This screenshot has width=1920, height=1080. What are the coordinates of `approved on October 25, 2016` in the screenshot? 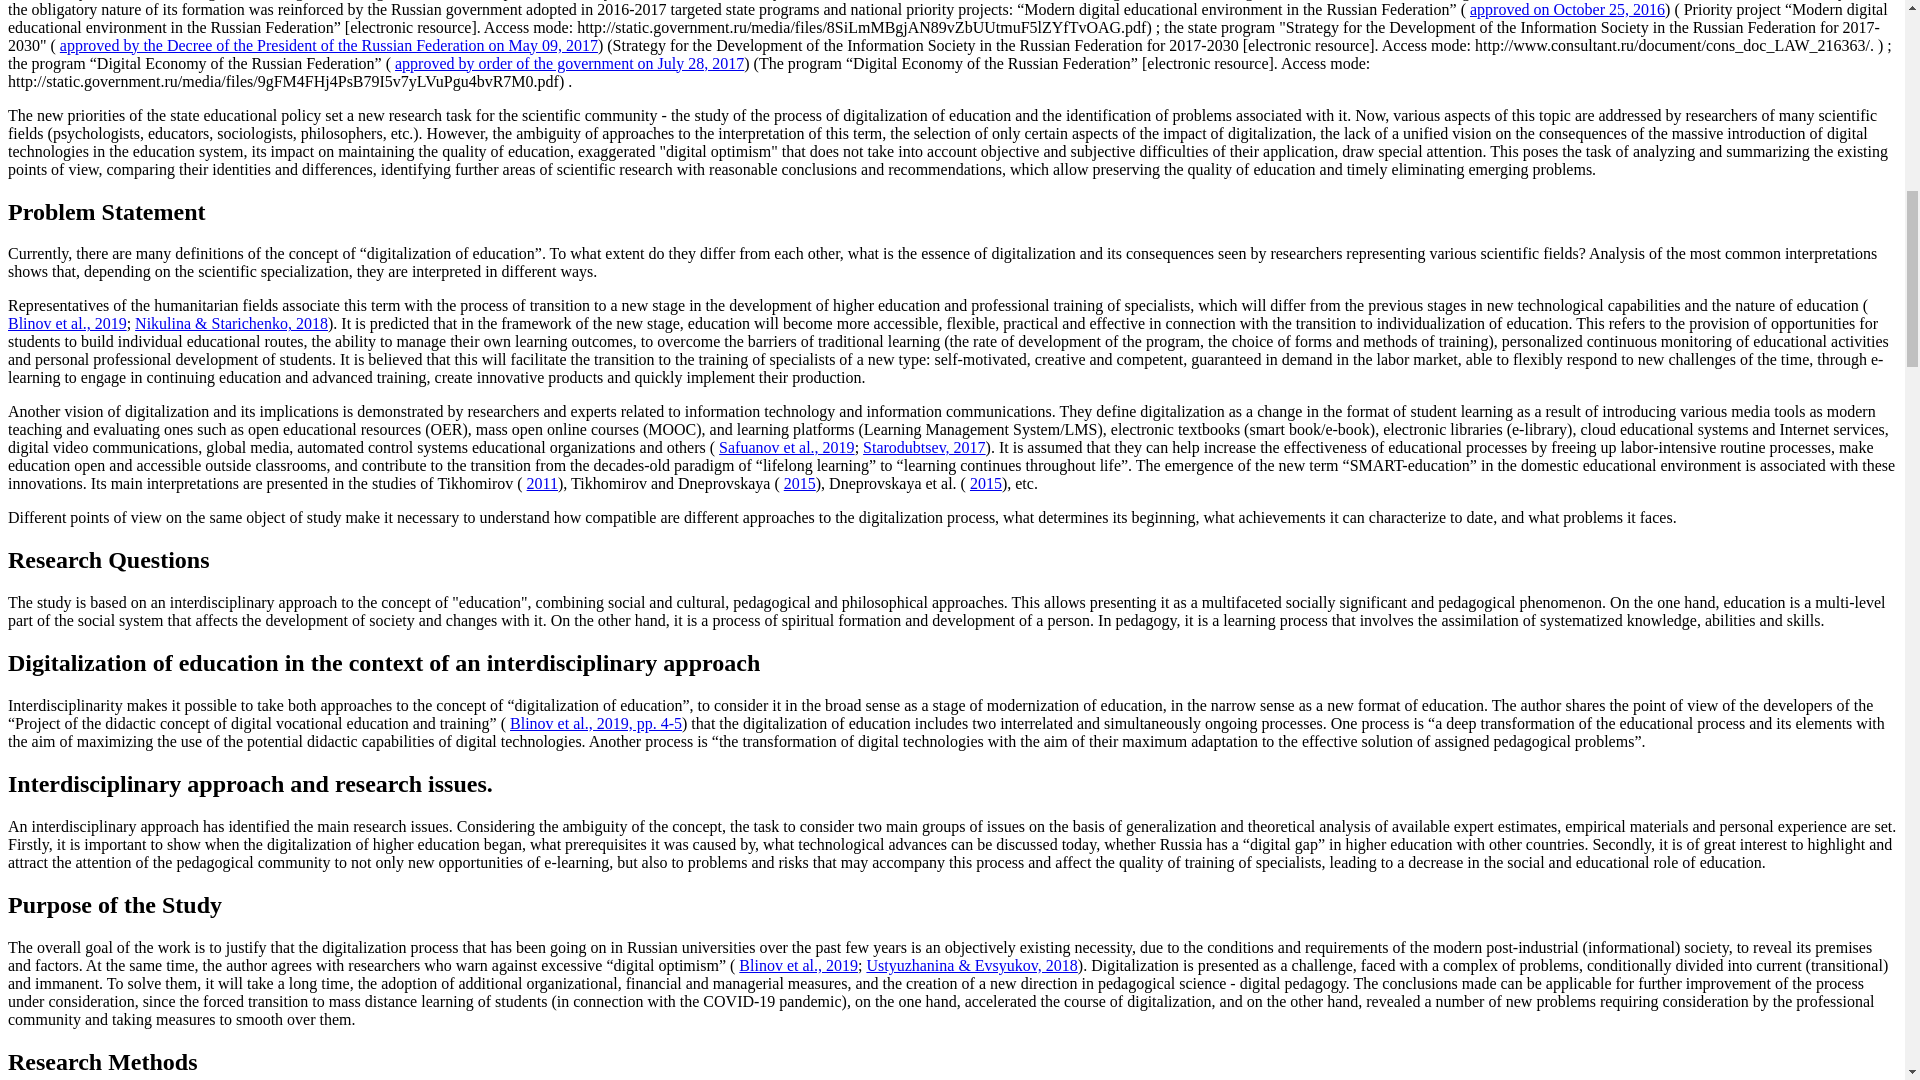 It's located at (1567, 10).